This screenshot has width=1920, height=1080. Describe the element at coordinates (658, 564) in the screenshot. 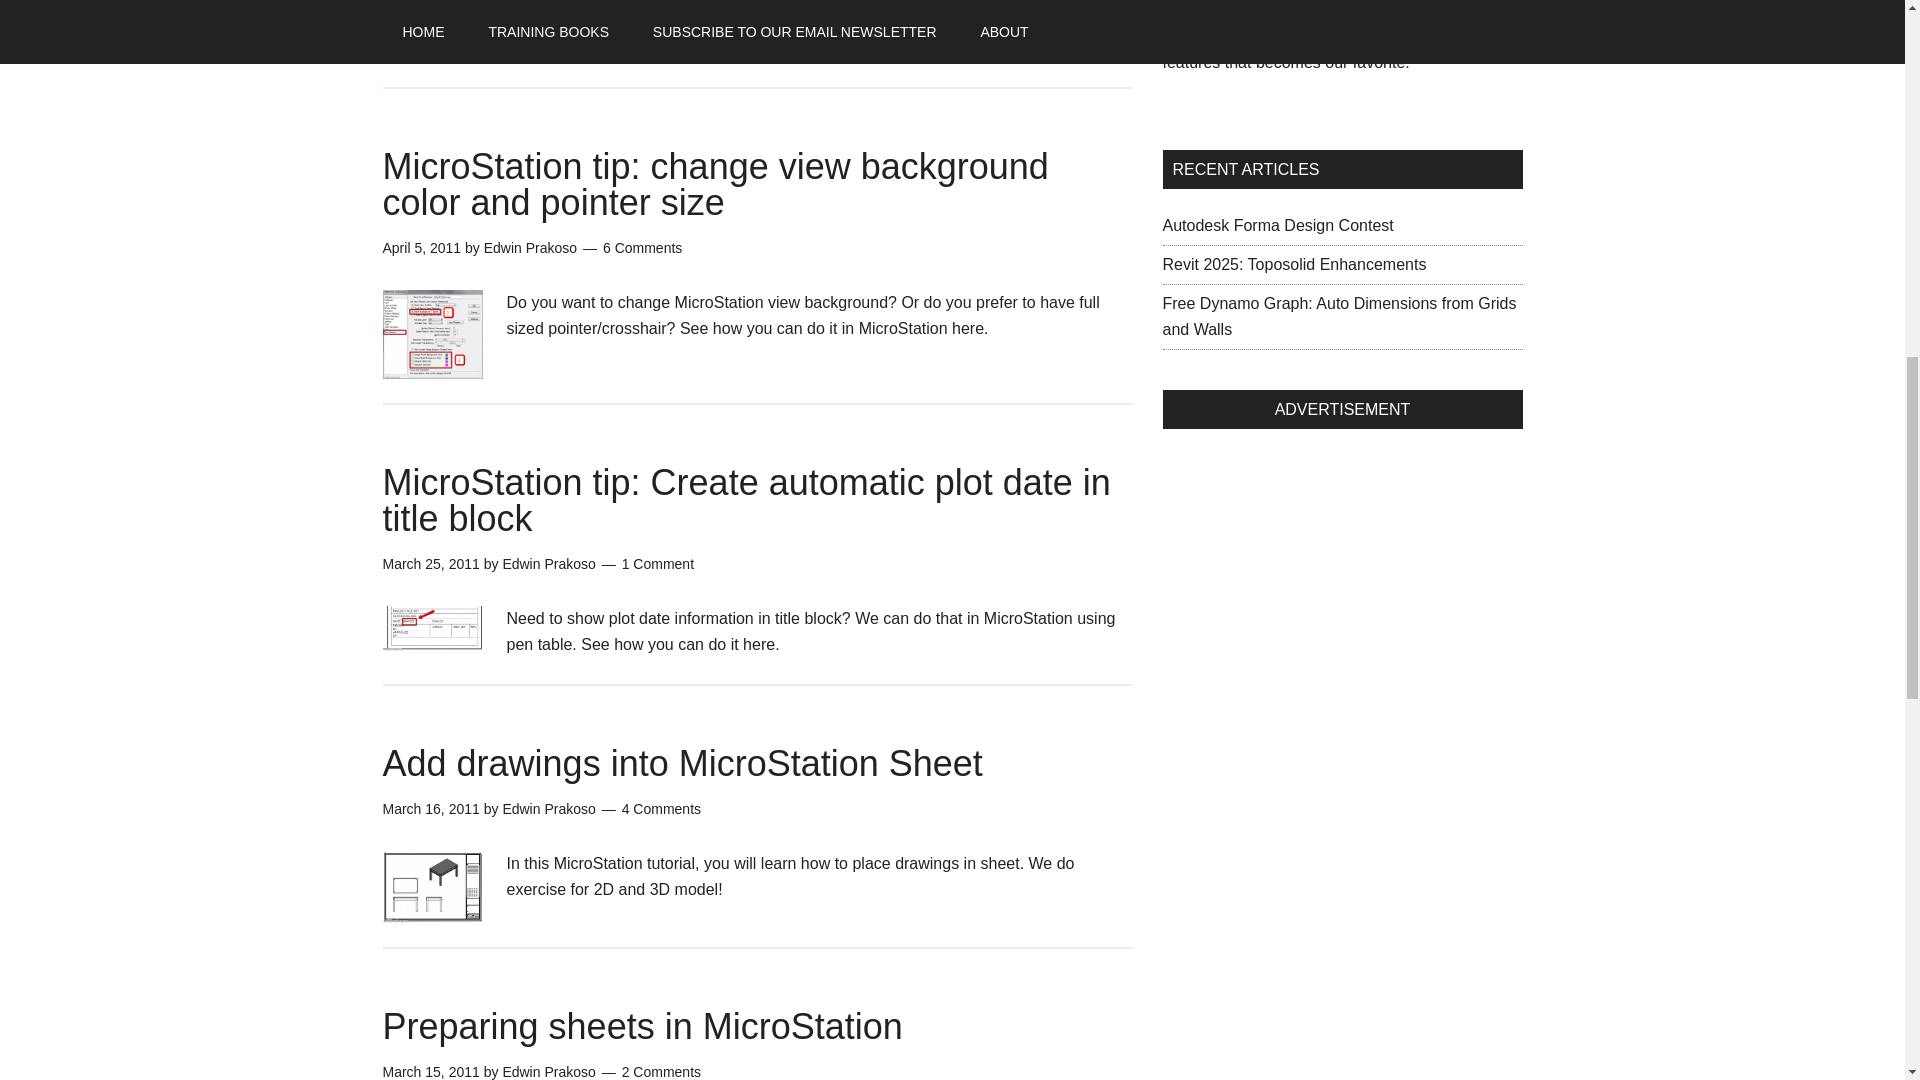

I see `1 Comment` at that location.